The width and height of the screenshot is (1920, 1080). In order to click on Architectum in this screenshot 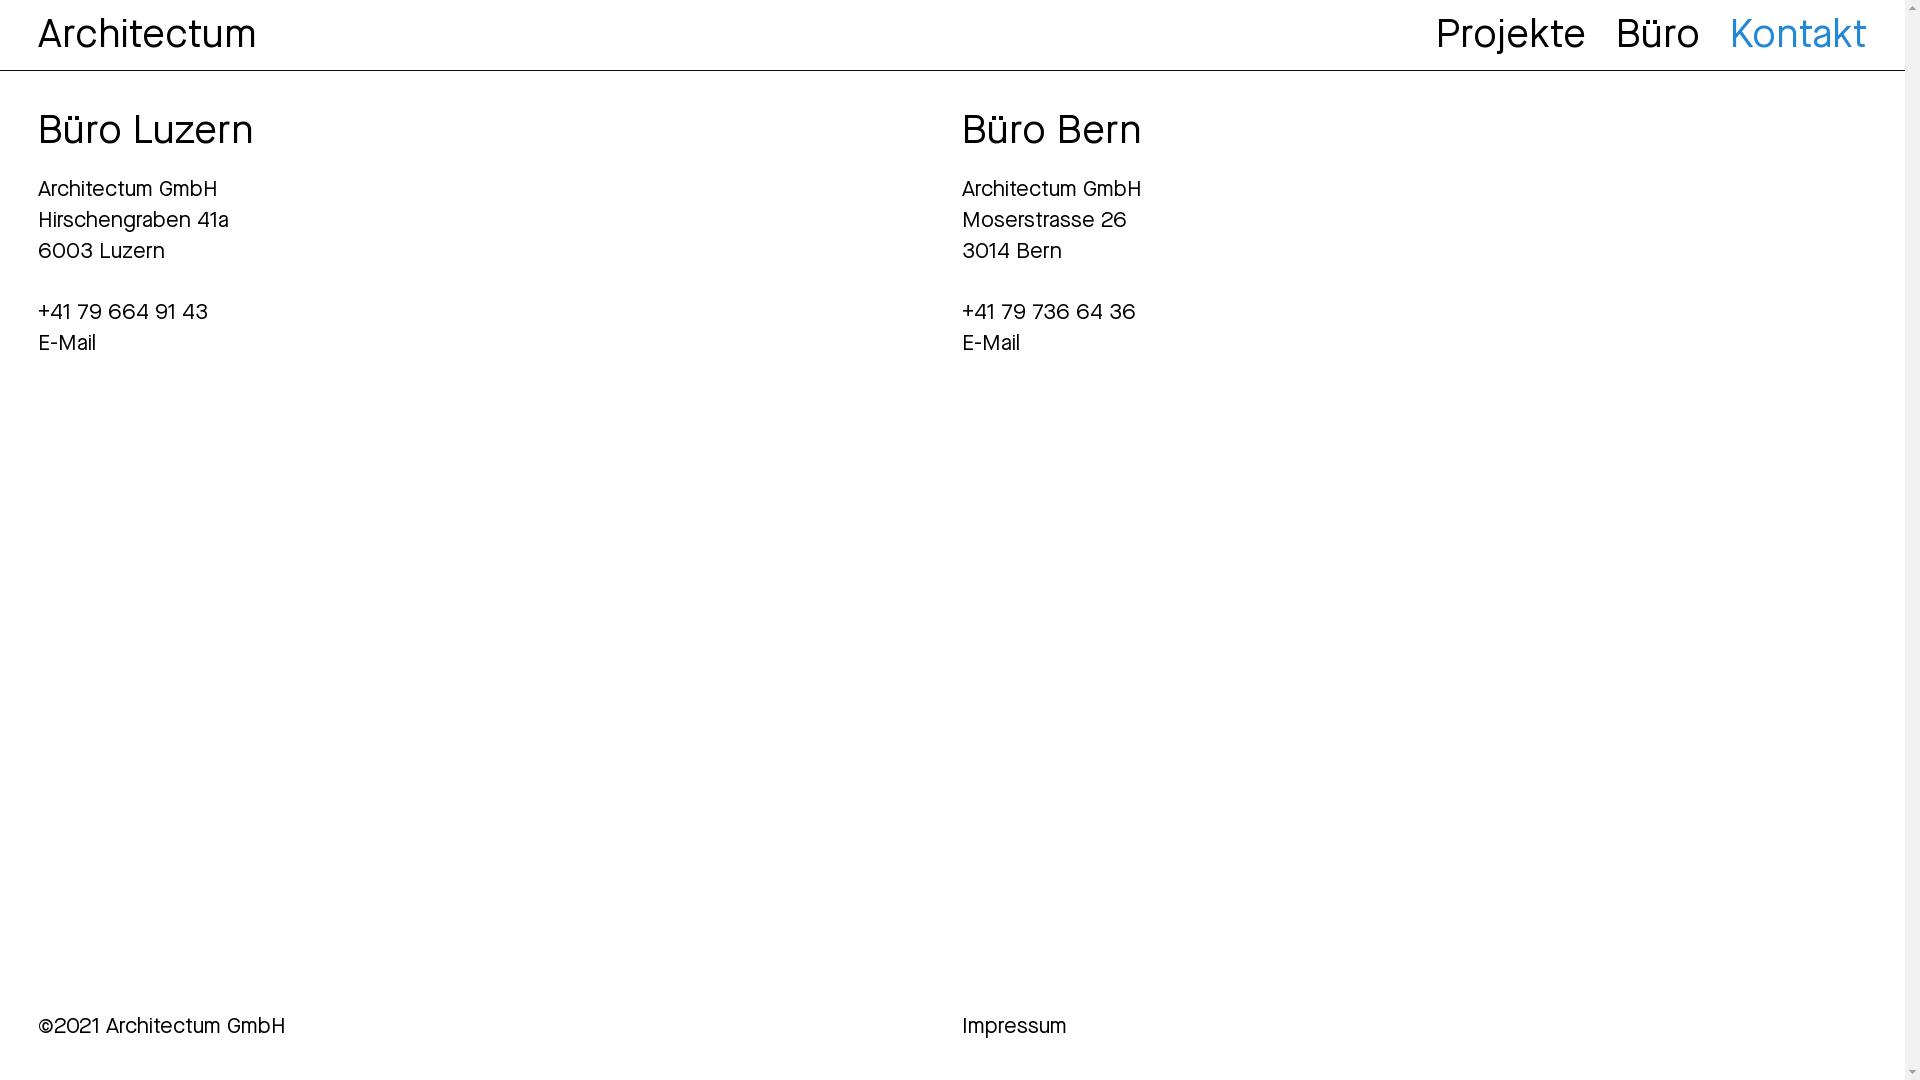, I will do `click(148, 34)`.